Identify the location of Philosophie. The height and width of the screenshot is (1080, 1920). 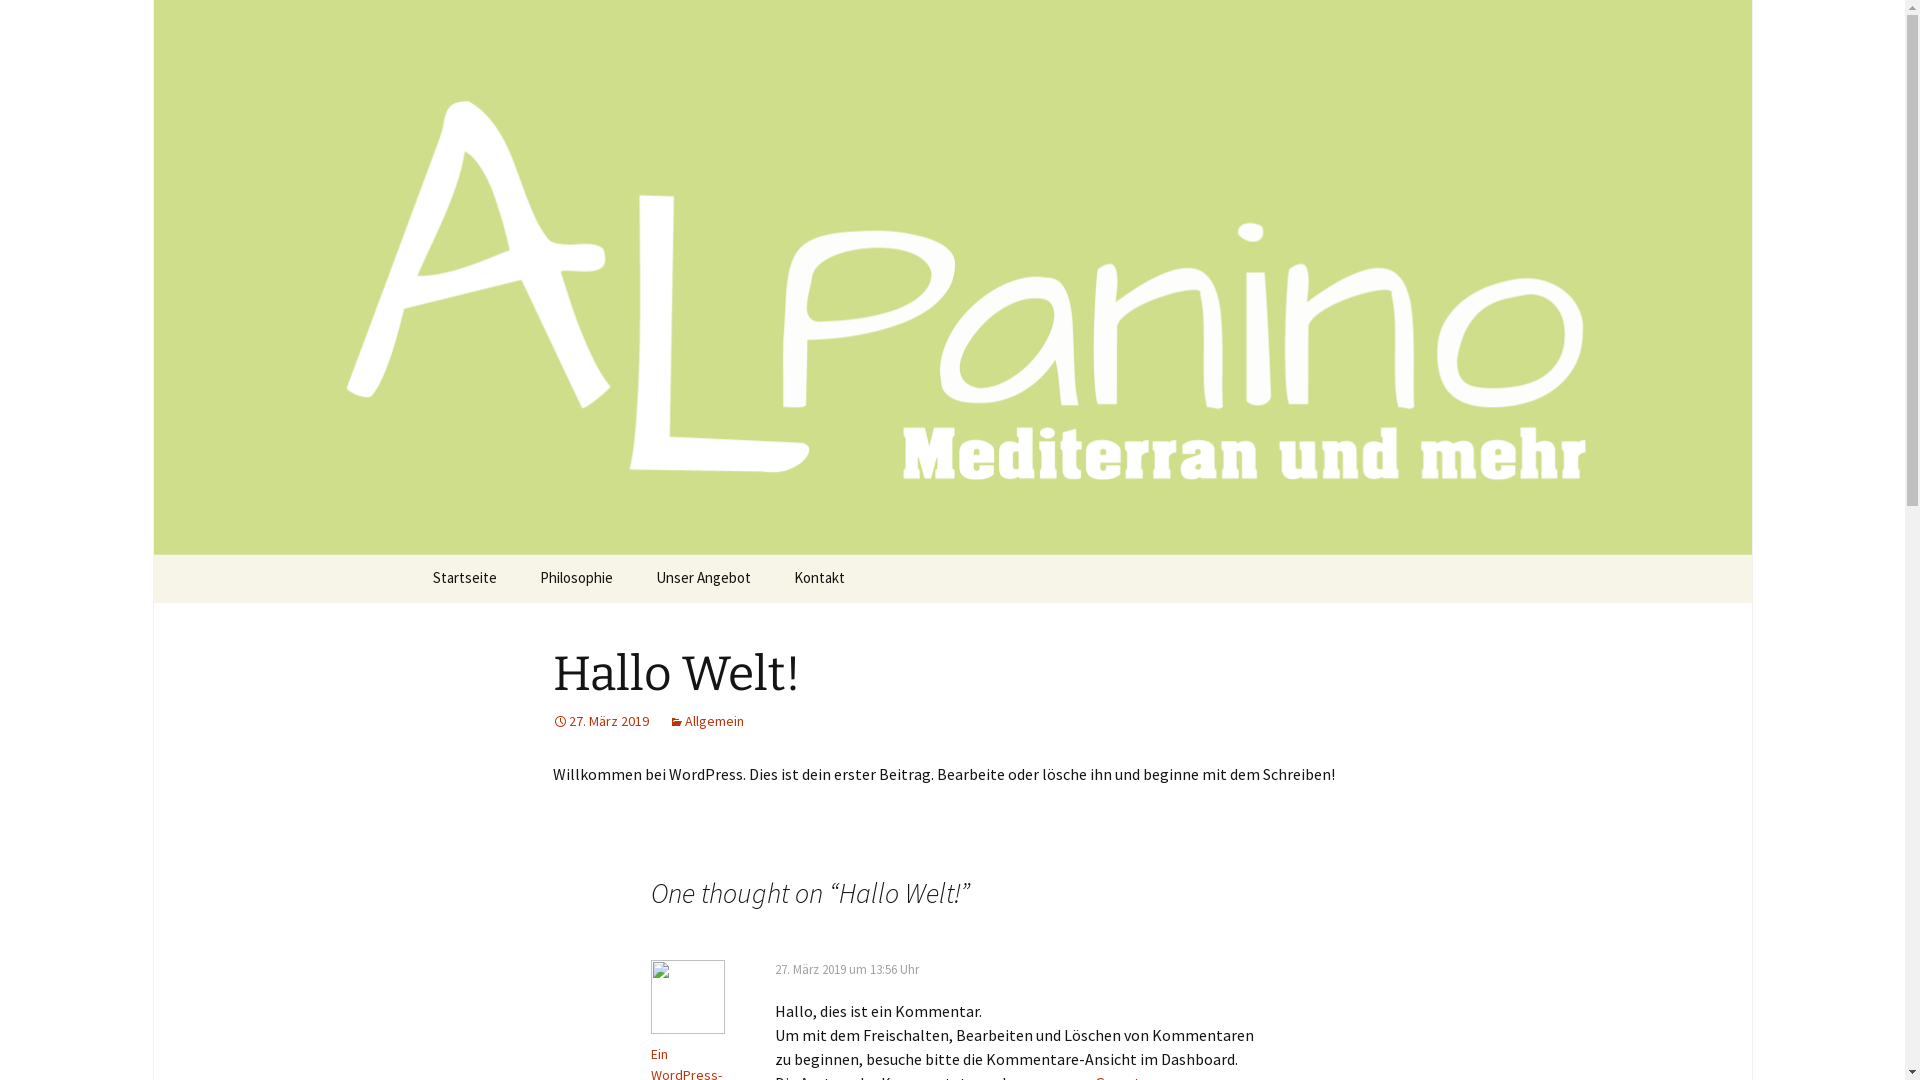
(576, 579).